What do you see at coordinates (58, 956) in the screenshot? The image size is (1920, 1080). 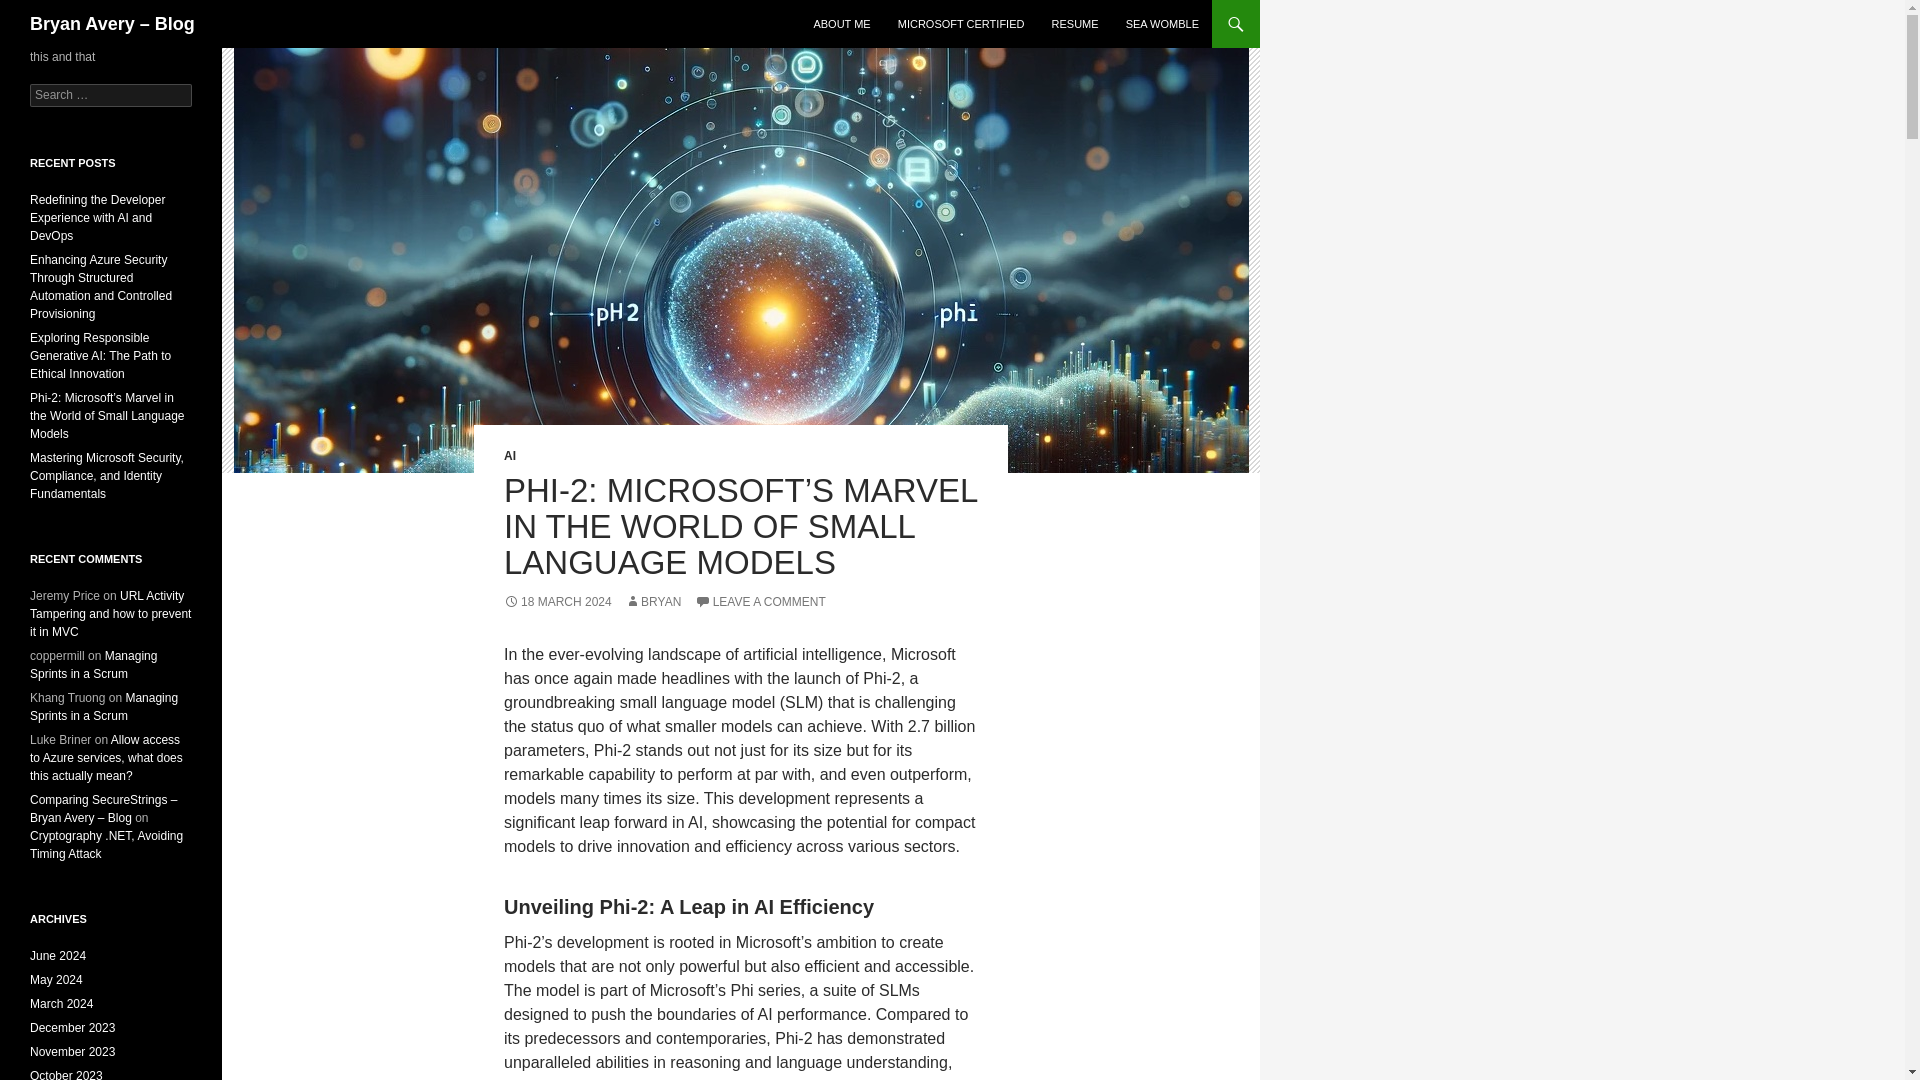 I see `June 2024` at bounding box center [58, 956].